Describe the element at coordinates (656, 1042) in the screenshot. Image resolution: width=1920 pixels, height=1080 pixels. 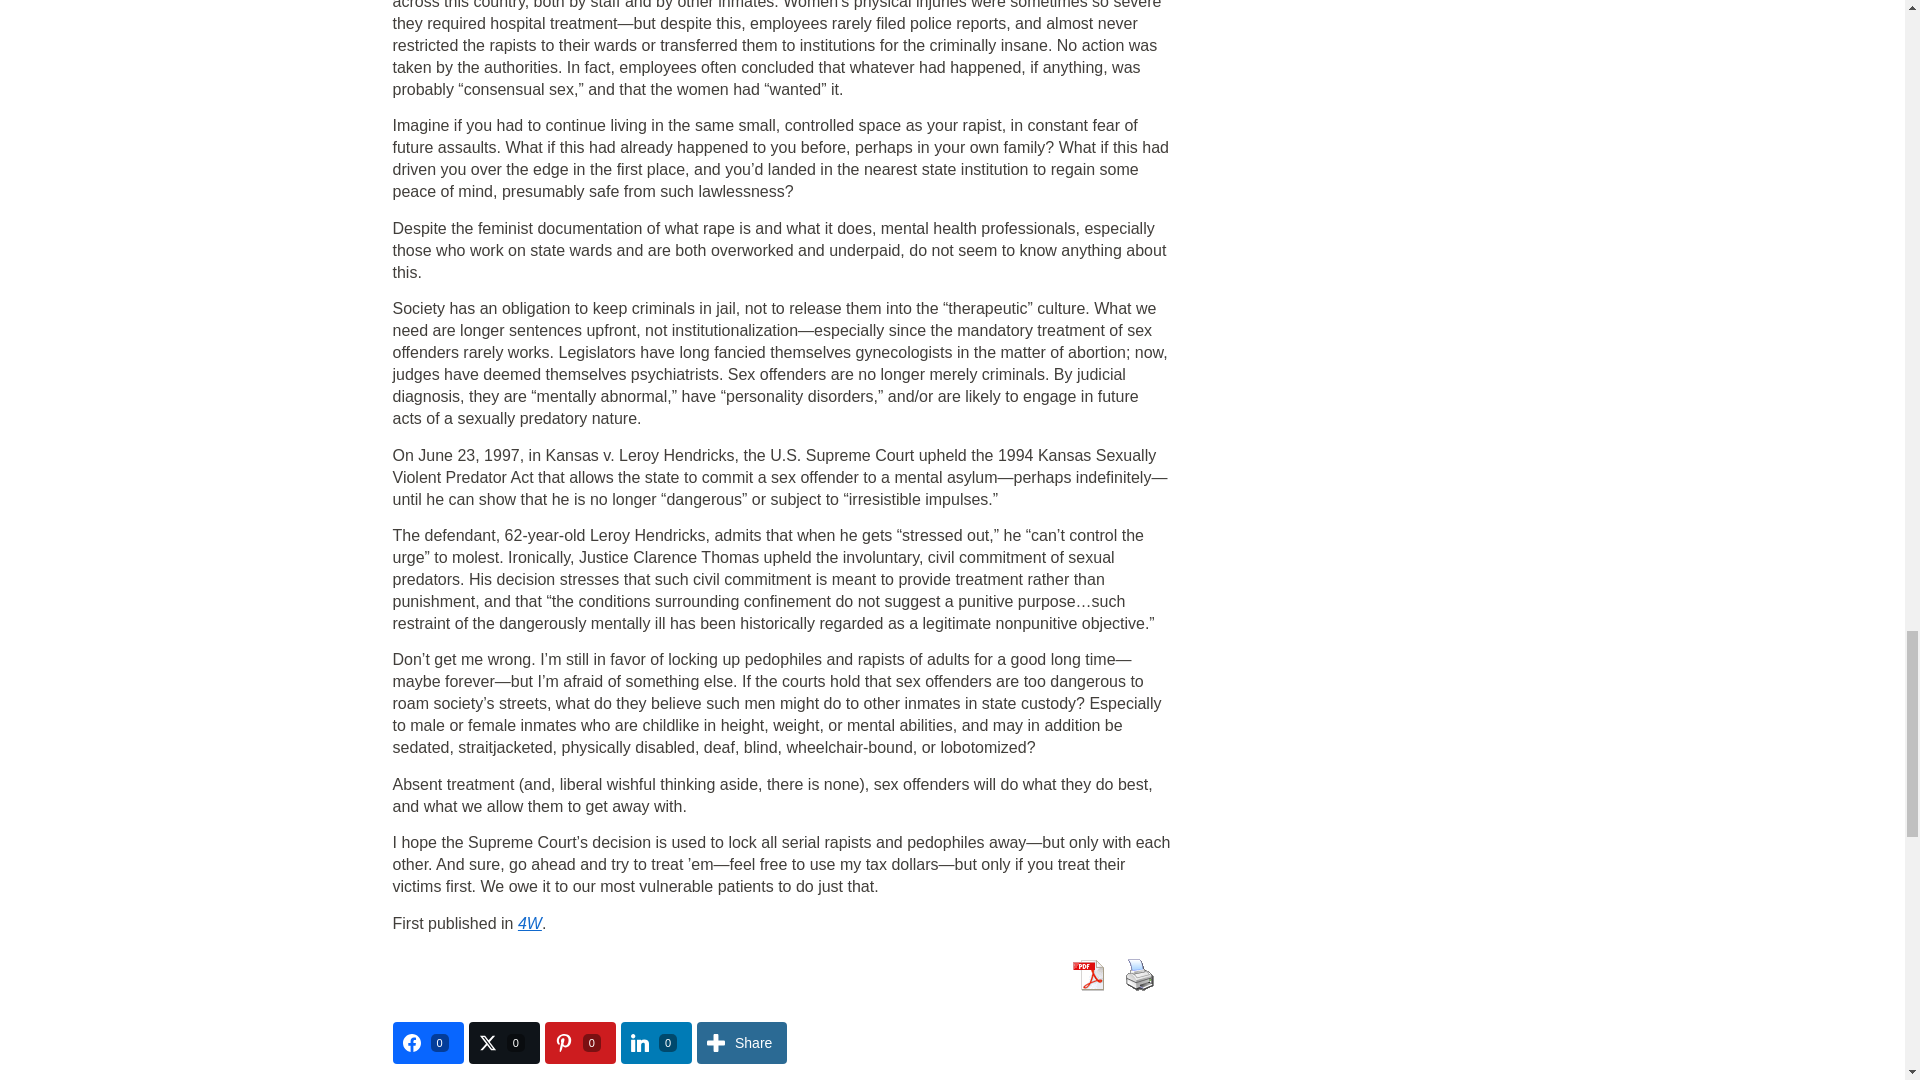
I see `Share on LinkedIn` at that location.